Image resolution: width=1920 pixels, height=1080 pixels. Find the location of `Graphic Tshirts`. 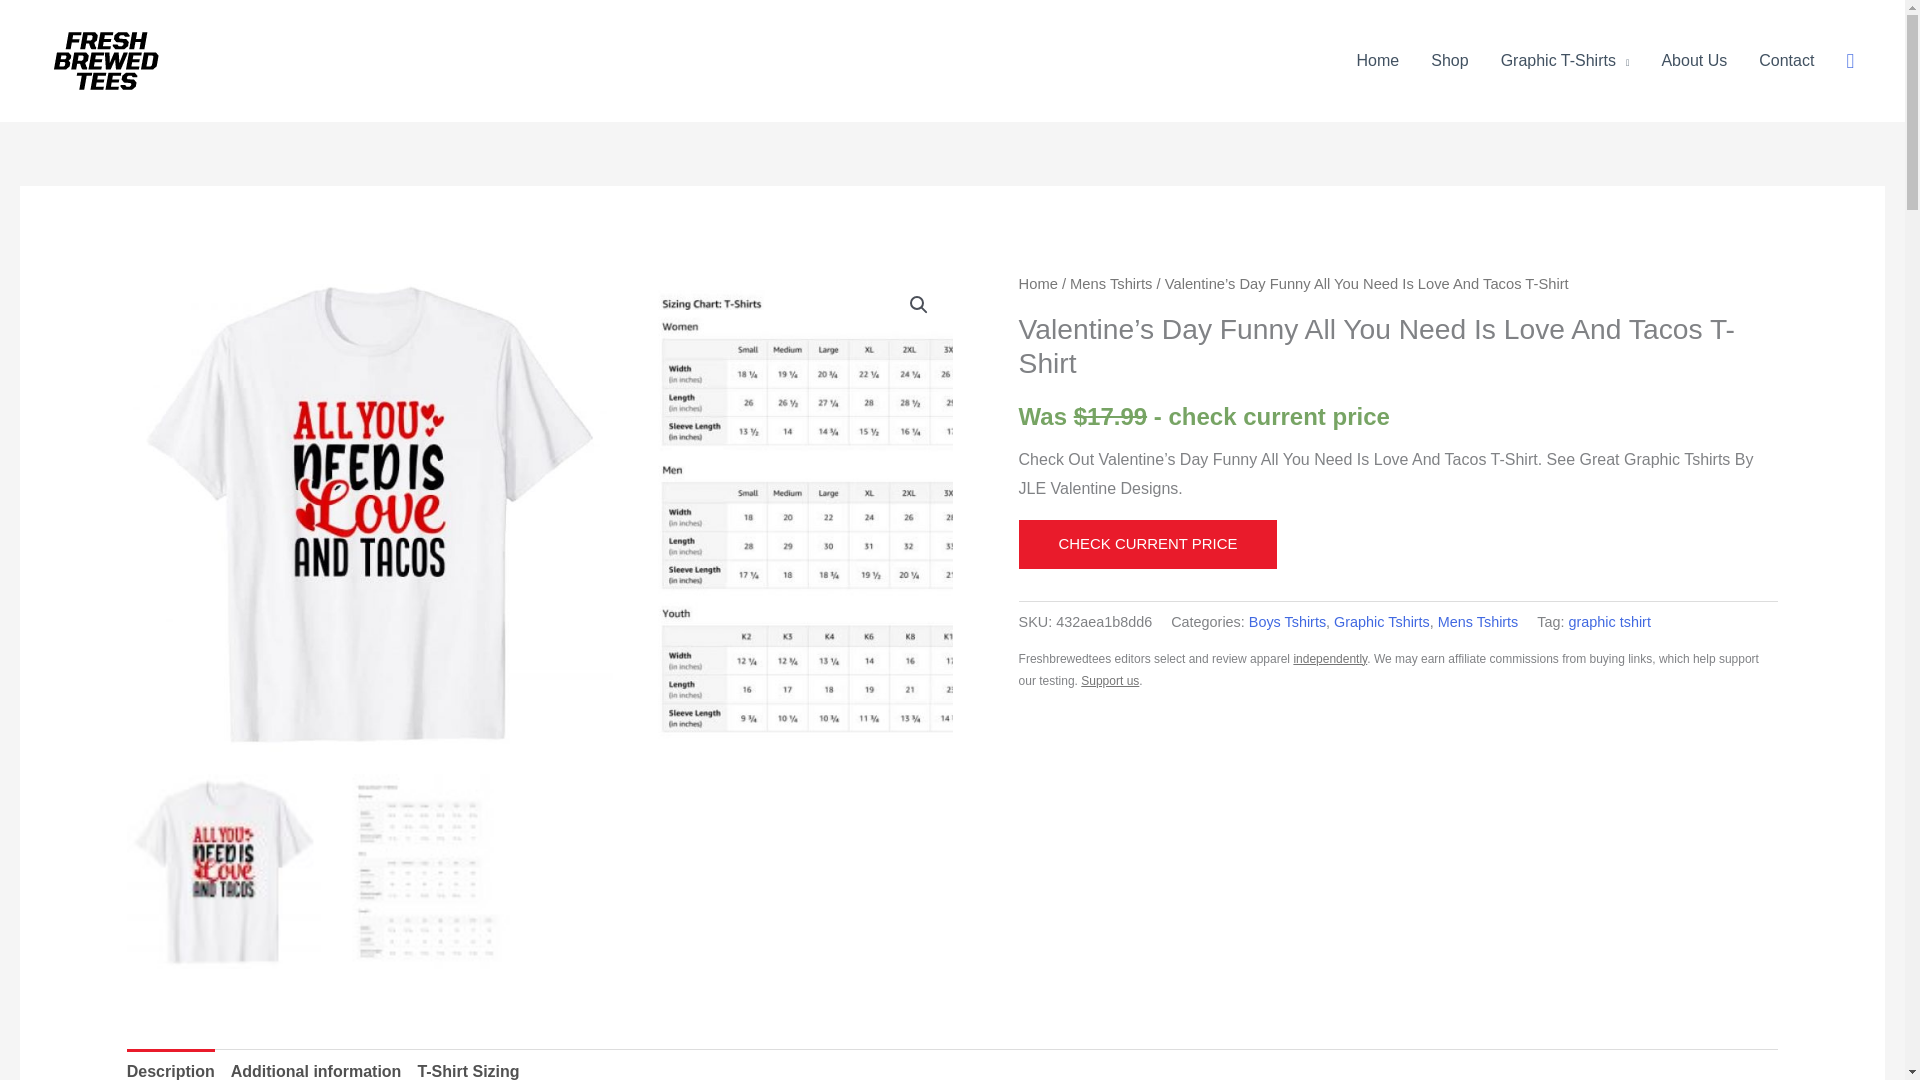

Graphic Tshirts is located at coordinates (1382, 622).